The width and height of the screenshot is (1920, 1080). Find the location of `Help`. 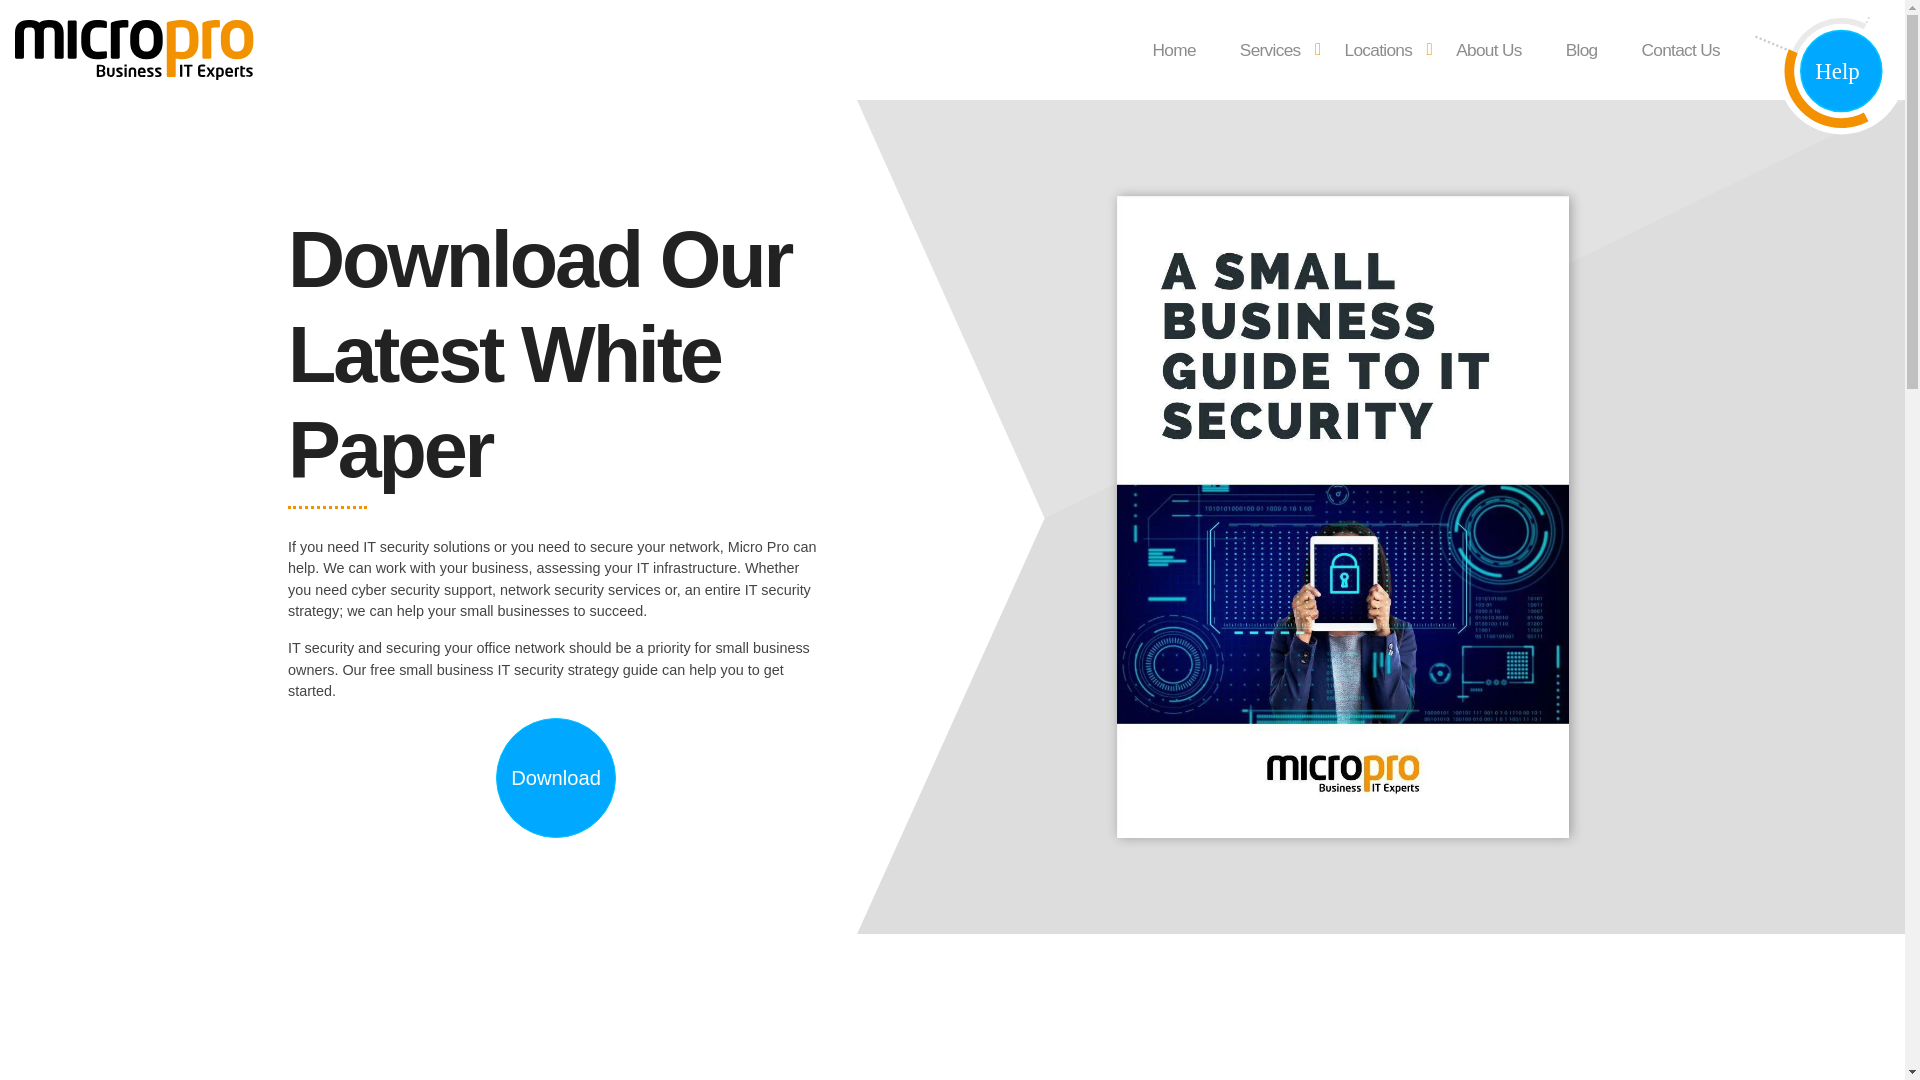

Help is located at coordinates (1829, 72).